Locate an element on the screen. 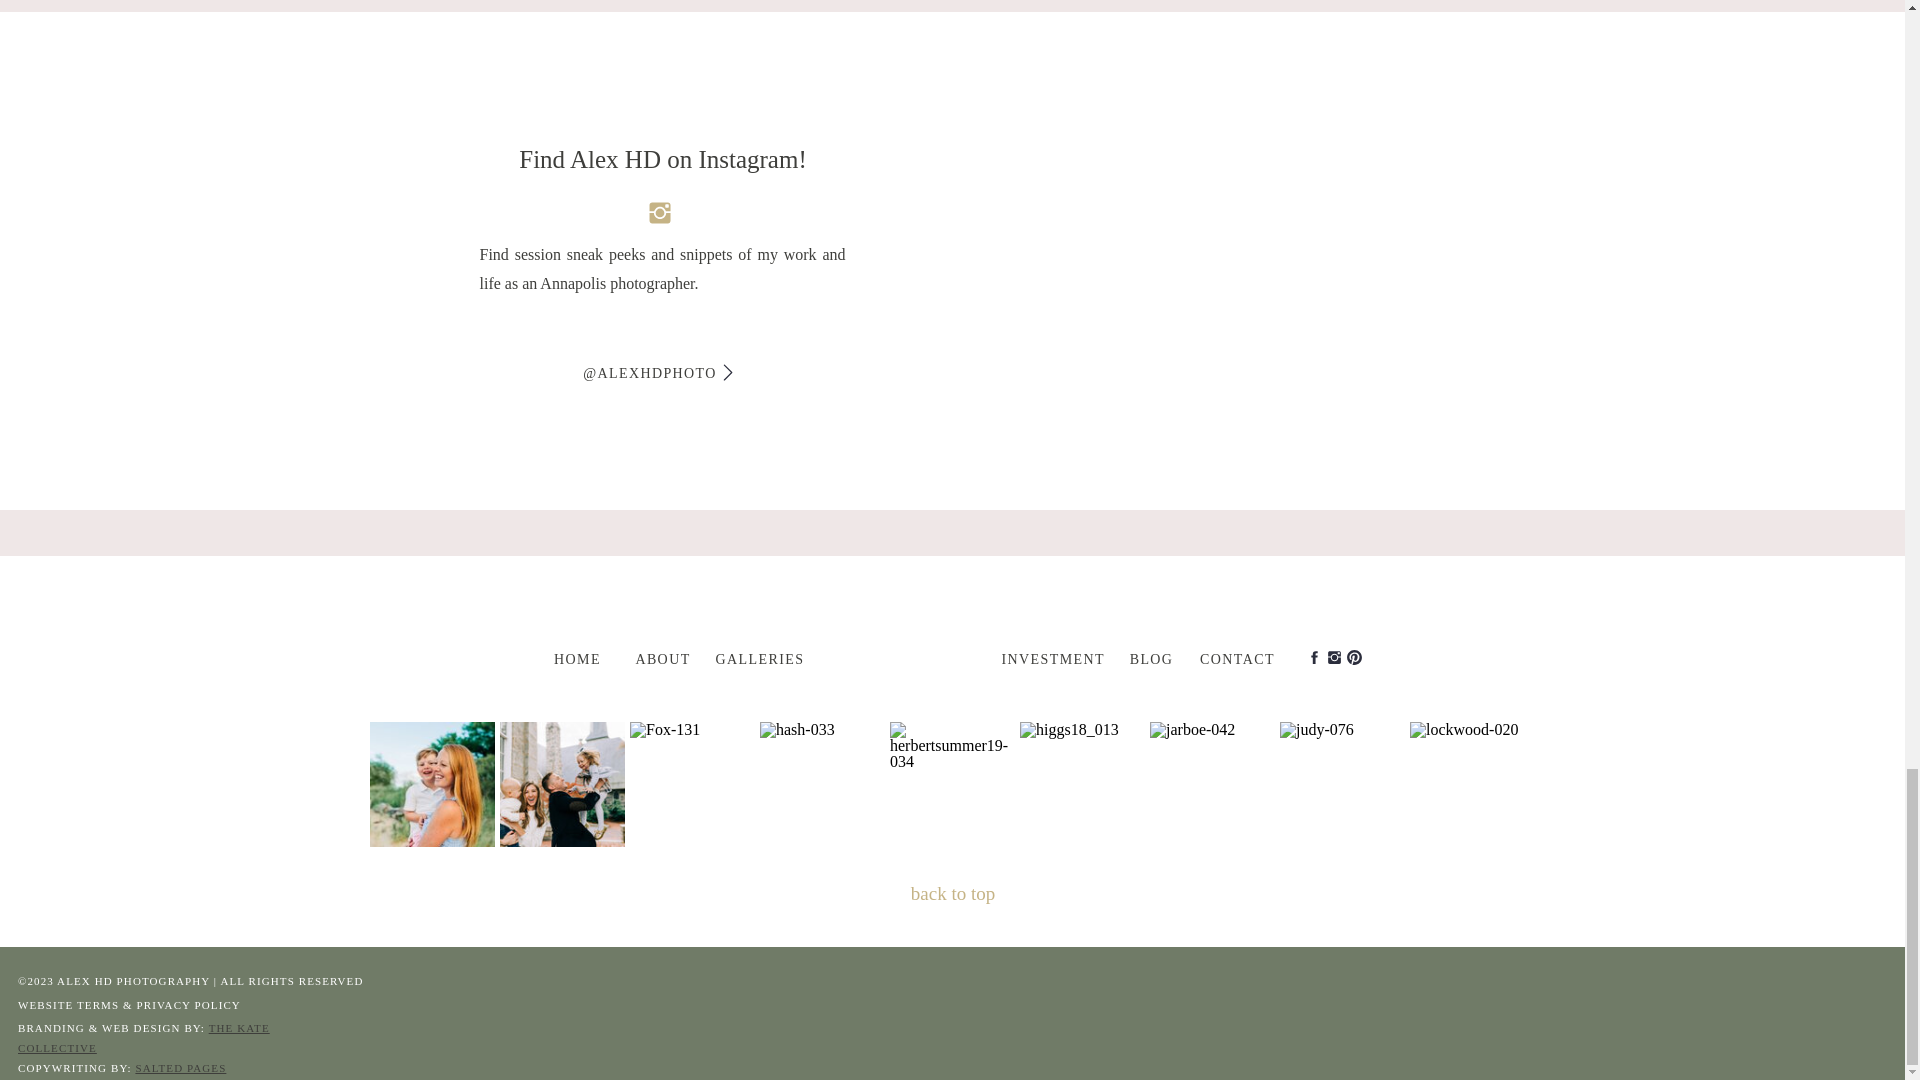 Image resolution: width=1920 pixels, height=1080 pixels. hash-033 is located at coordinates (822, 784).